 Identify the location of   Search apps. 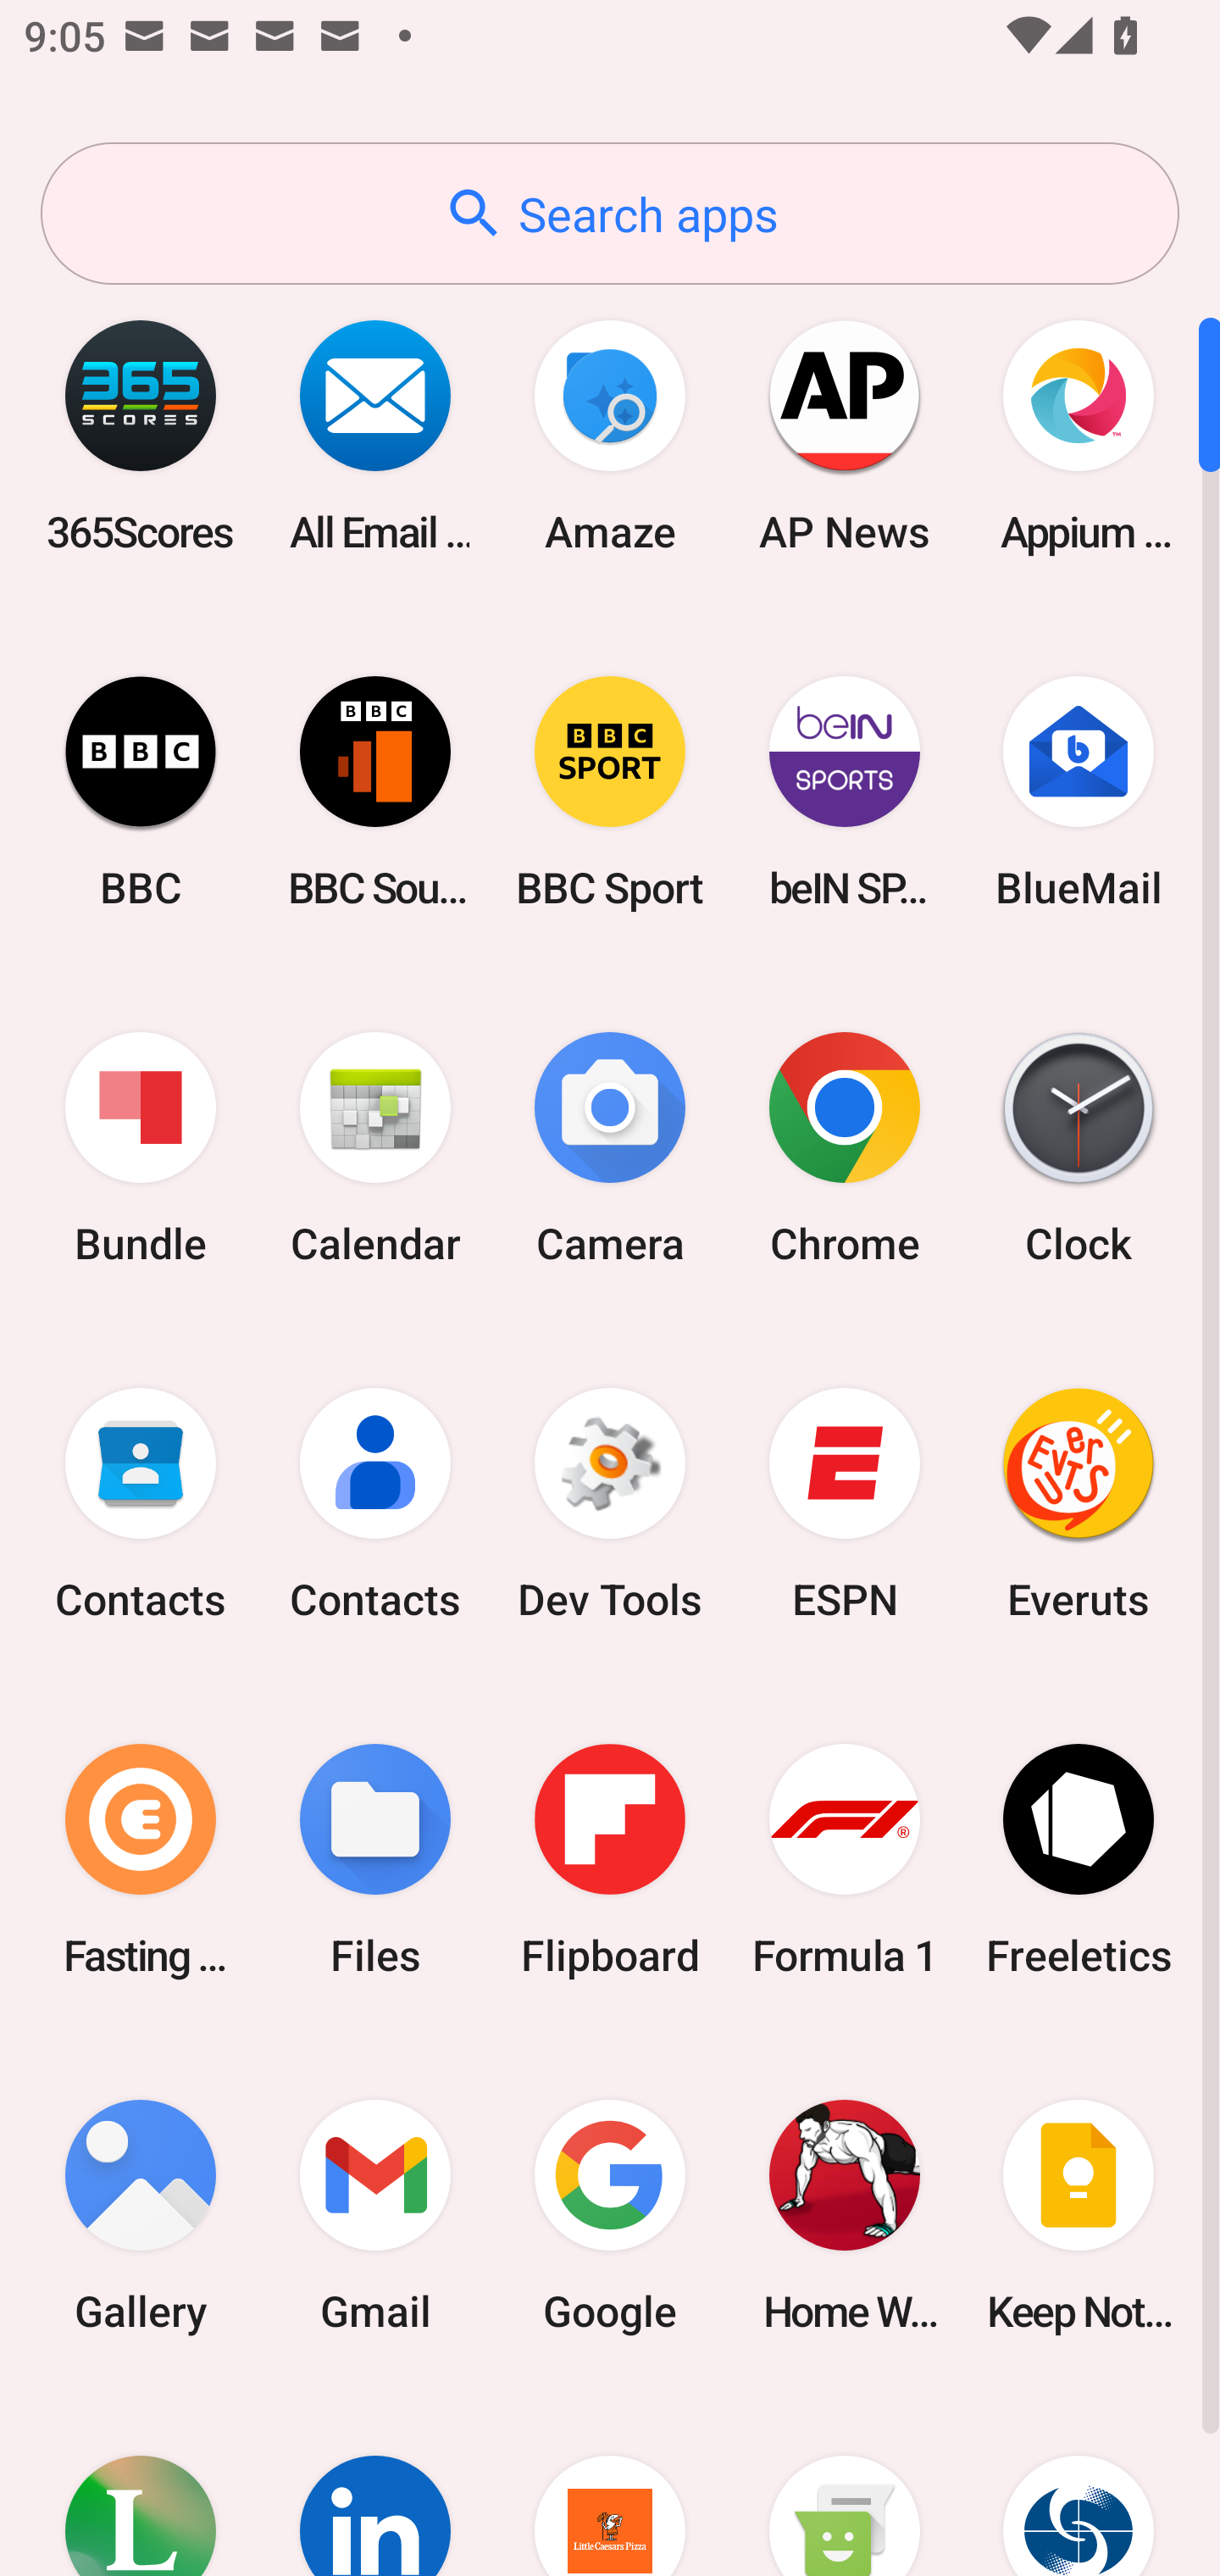
(610, 214).